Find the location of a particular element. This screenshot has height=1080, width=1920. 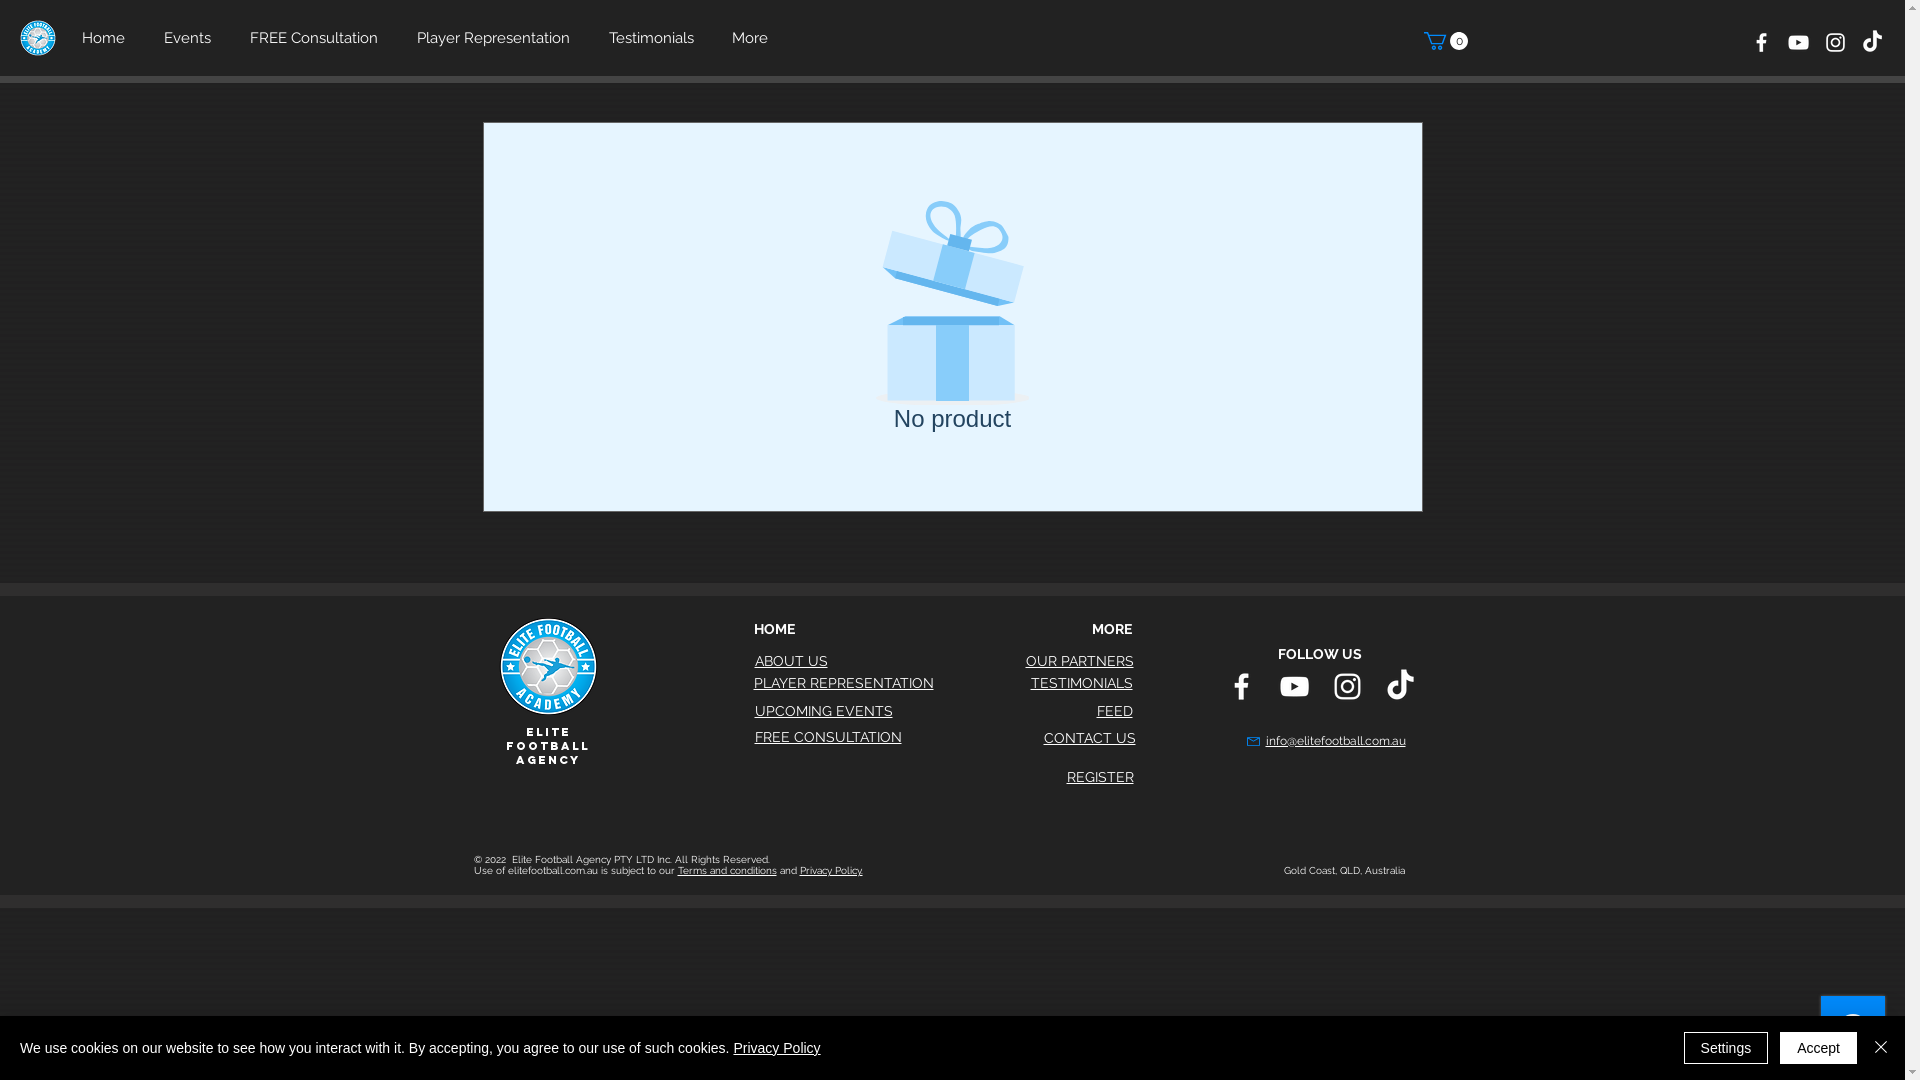

FEED is located at coordinates (1114, 711).